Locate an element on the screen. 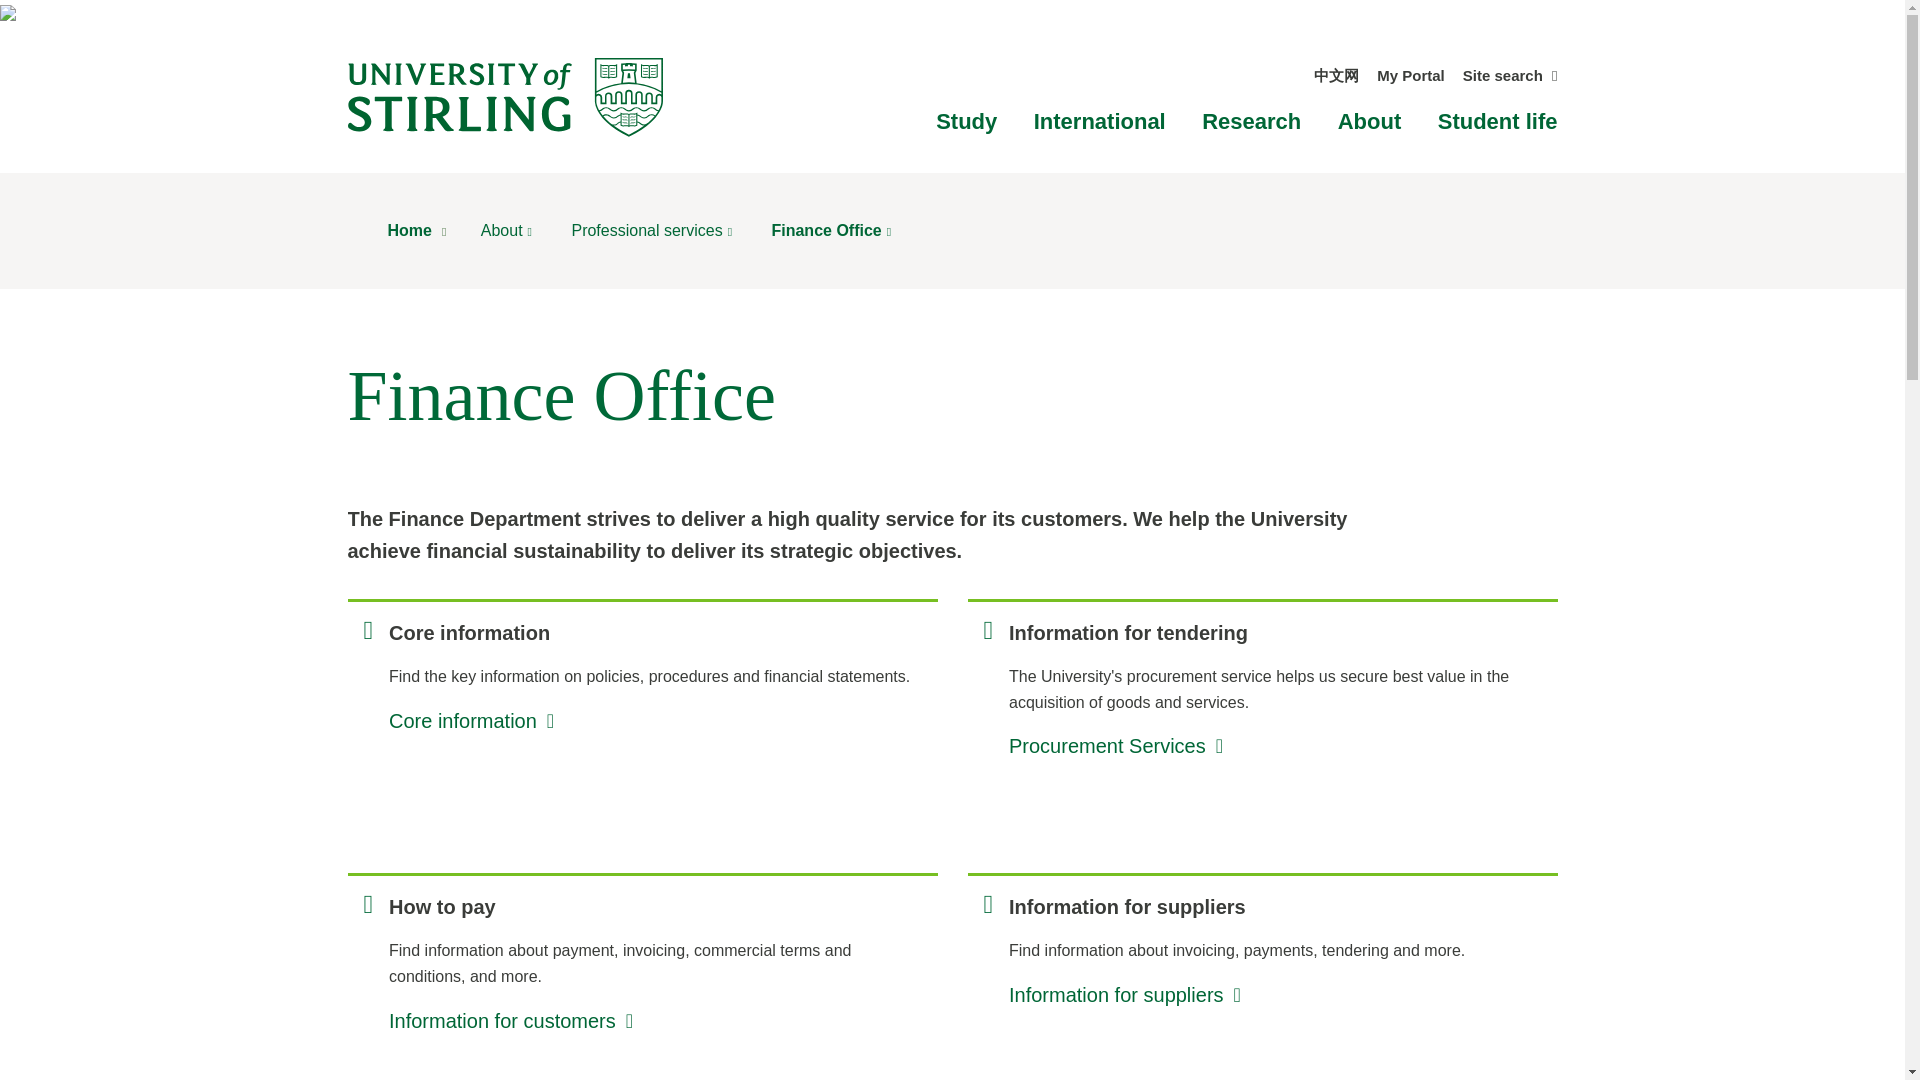 This screenshot has height=1080, width=1920. Site search is located at coordinates (1510, 75).